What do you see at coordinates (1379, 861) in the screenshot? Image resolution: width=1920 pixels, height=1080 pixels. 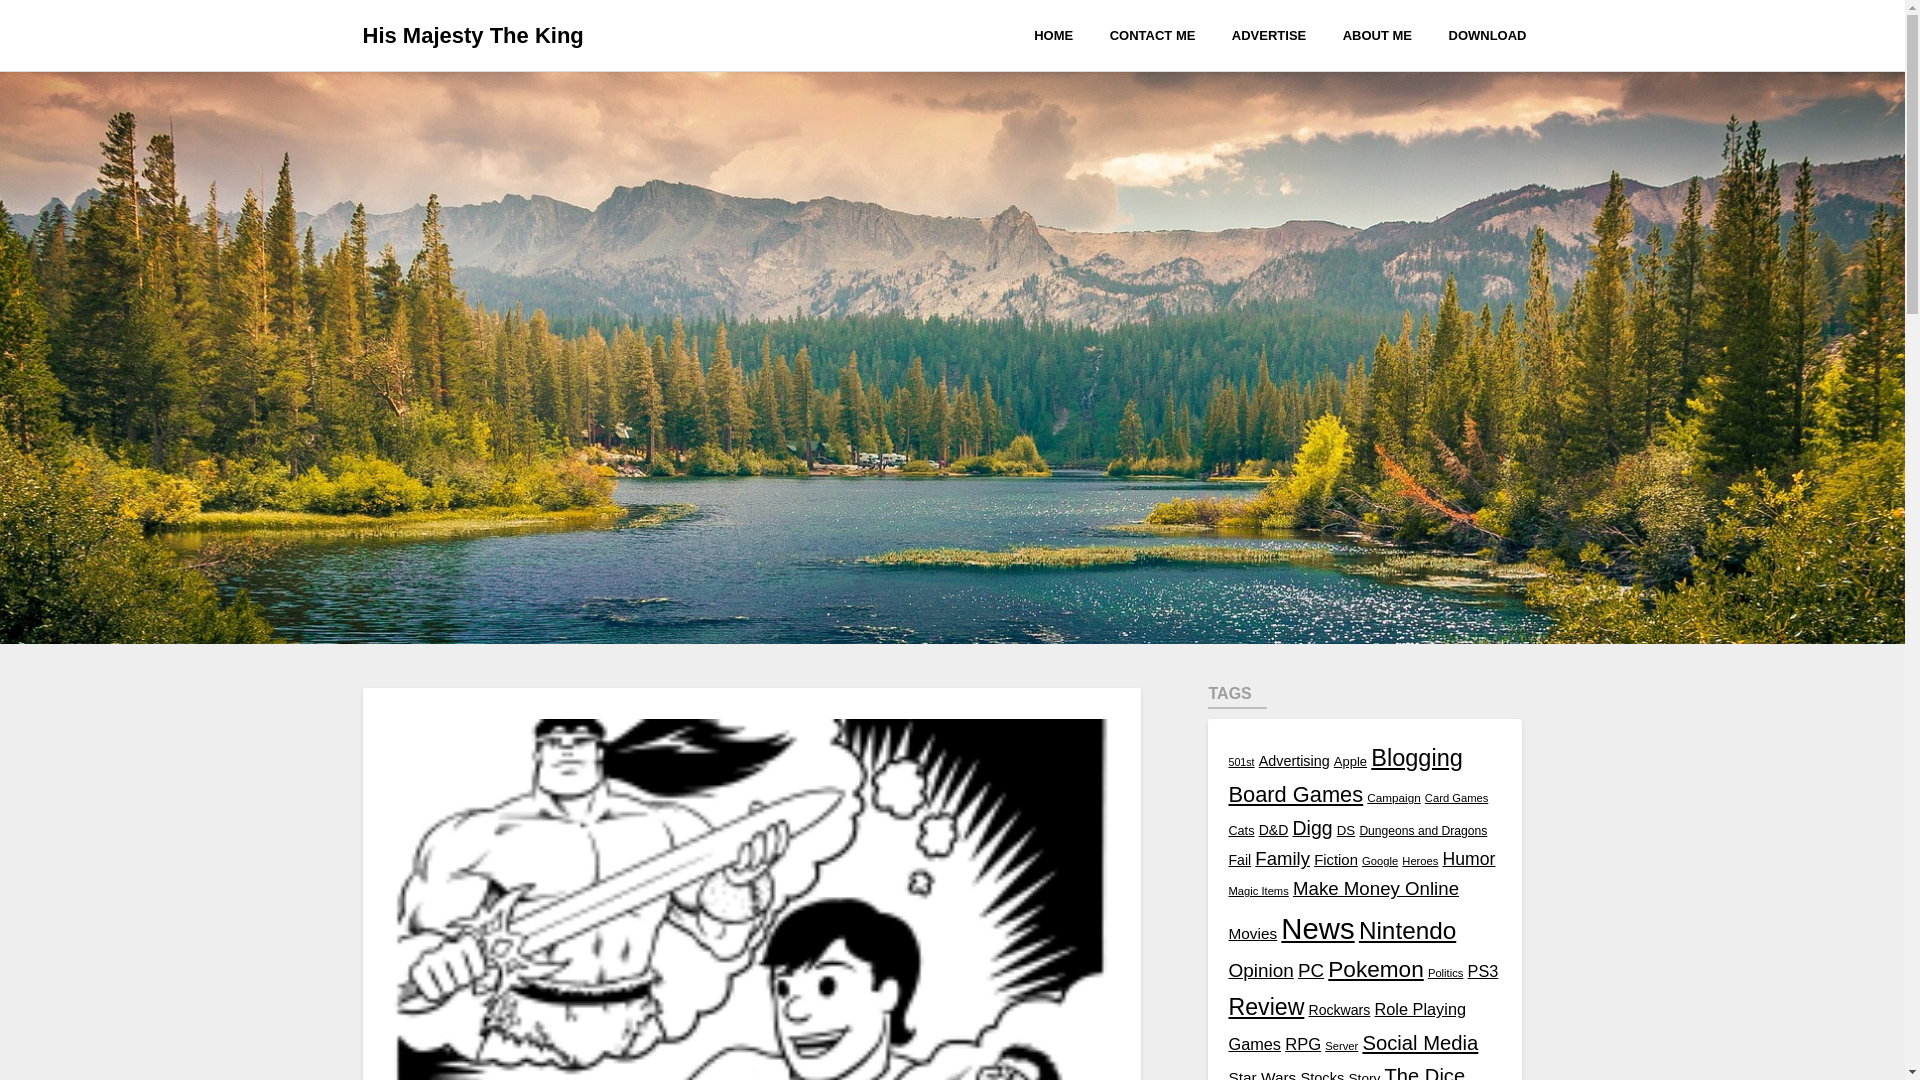 I see `Google` at bounding box center [1379, 861].